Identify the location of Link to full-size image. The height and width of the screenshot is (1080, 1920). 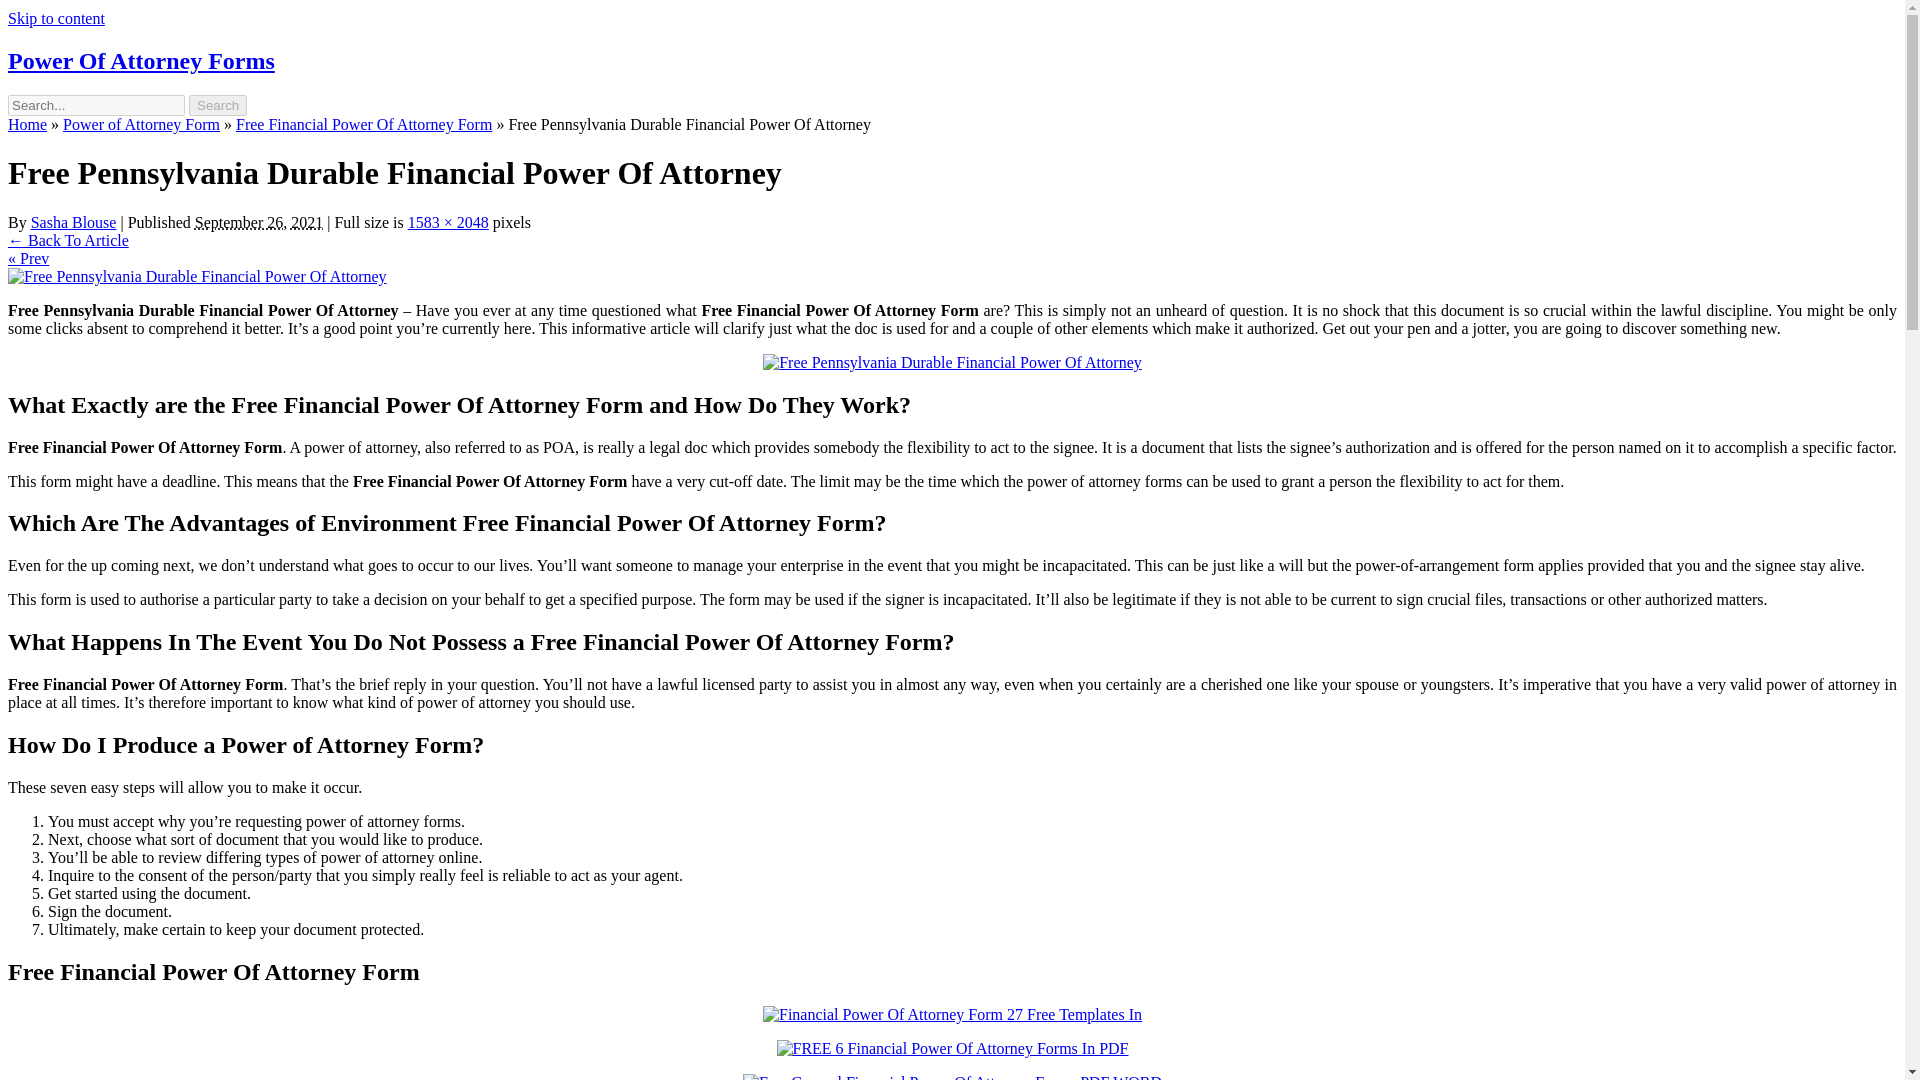
(448, 222).